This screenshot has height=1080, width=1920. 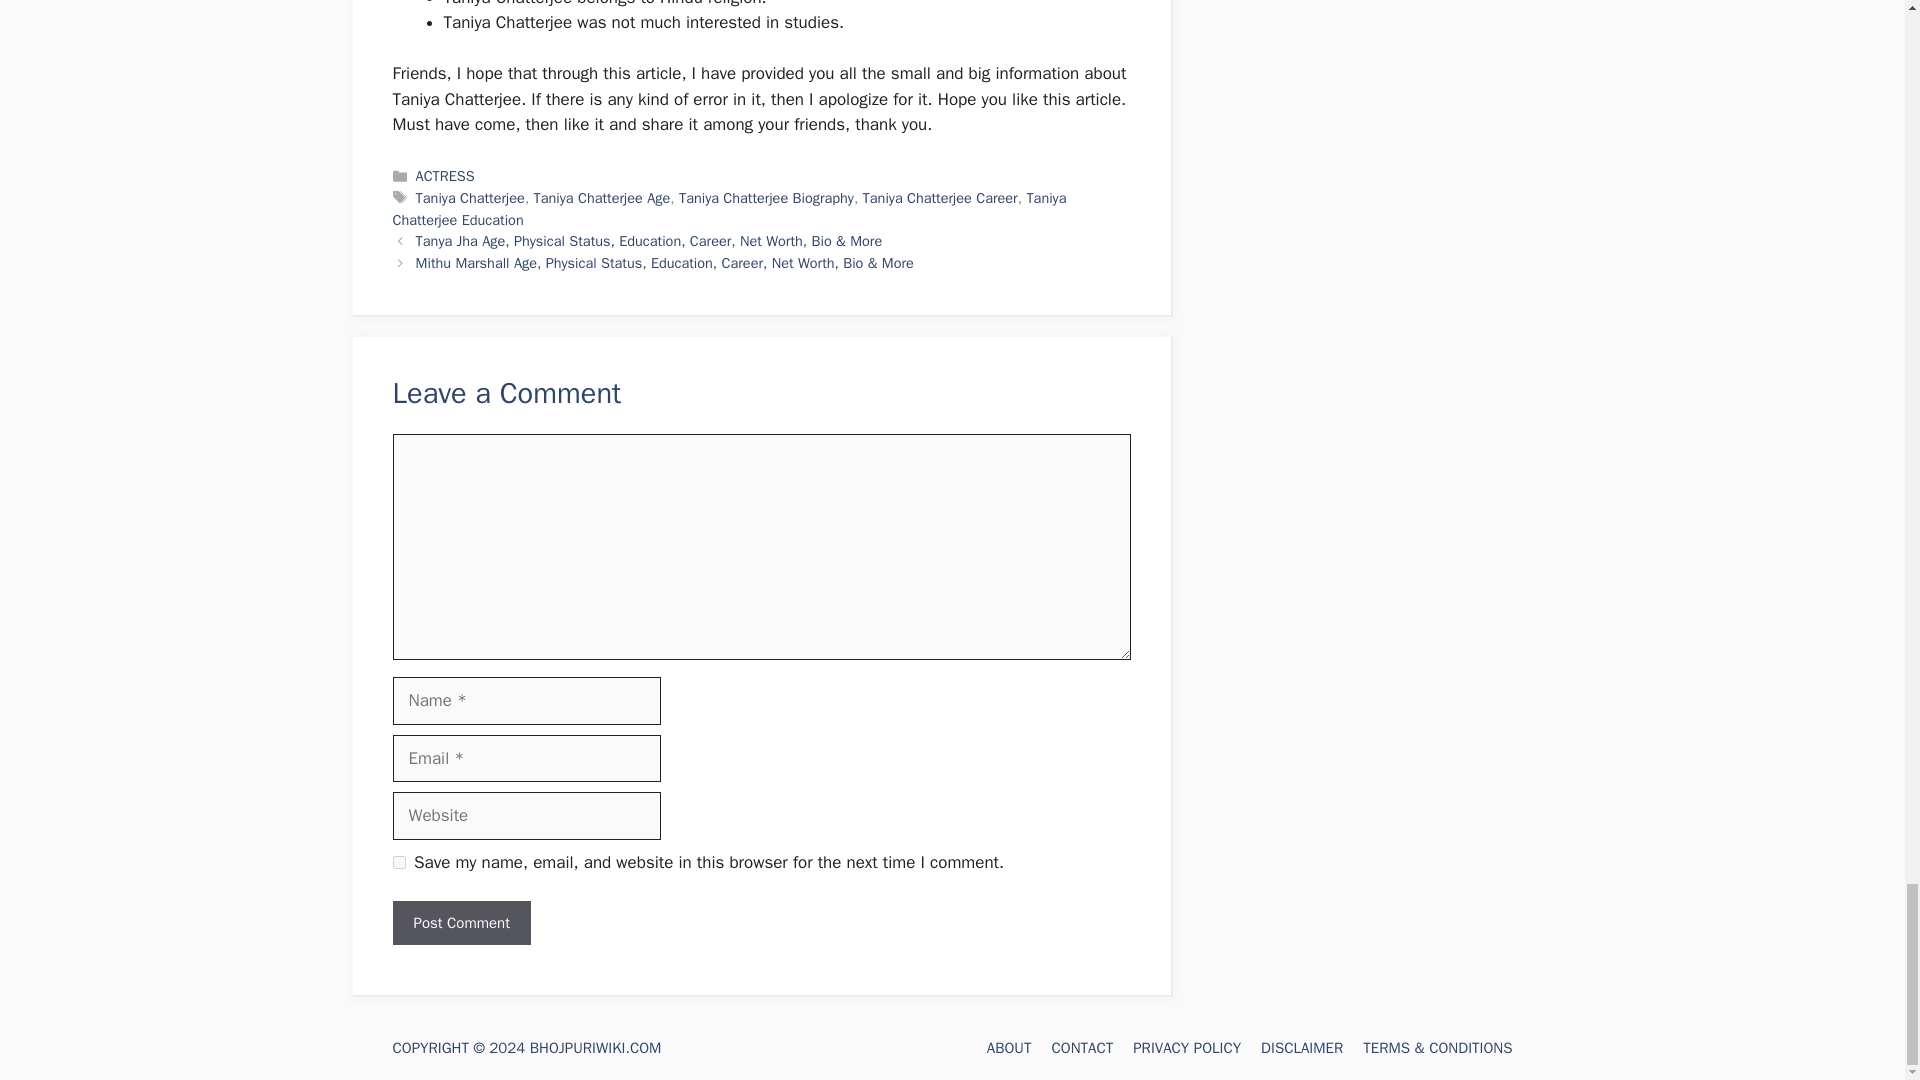 What do you see at coordinates (470, 198) in the screenshot?
I see `Taniya Chatterjee` at bounding box center [470, 198].